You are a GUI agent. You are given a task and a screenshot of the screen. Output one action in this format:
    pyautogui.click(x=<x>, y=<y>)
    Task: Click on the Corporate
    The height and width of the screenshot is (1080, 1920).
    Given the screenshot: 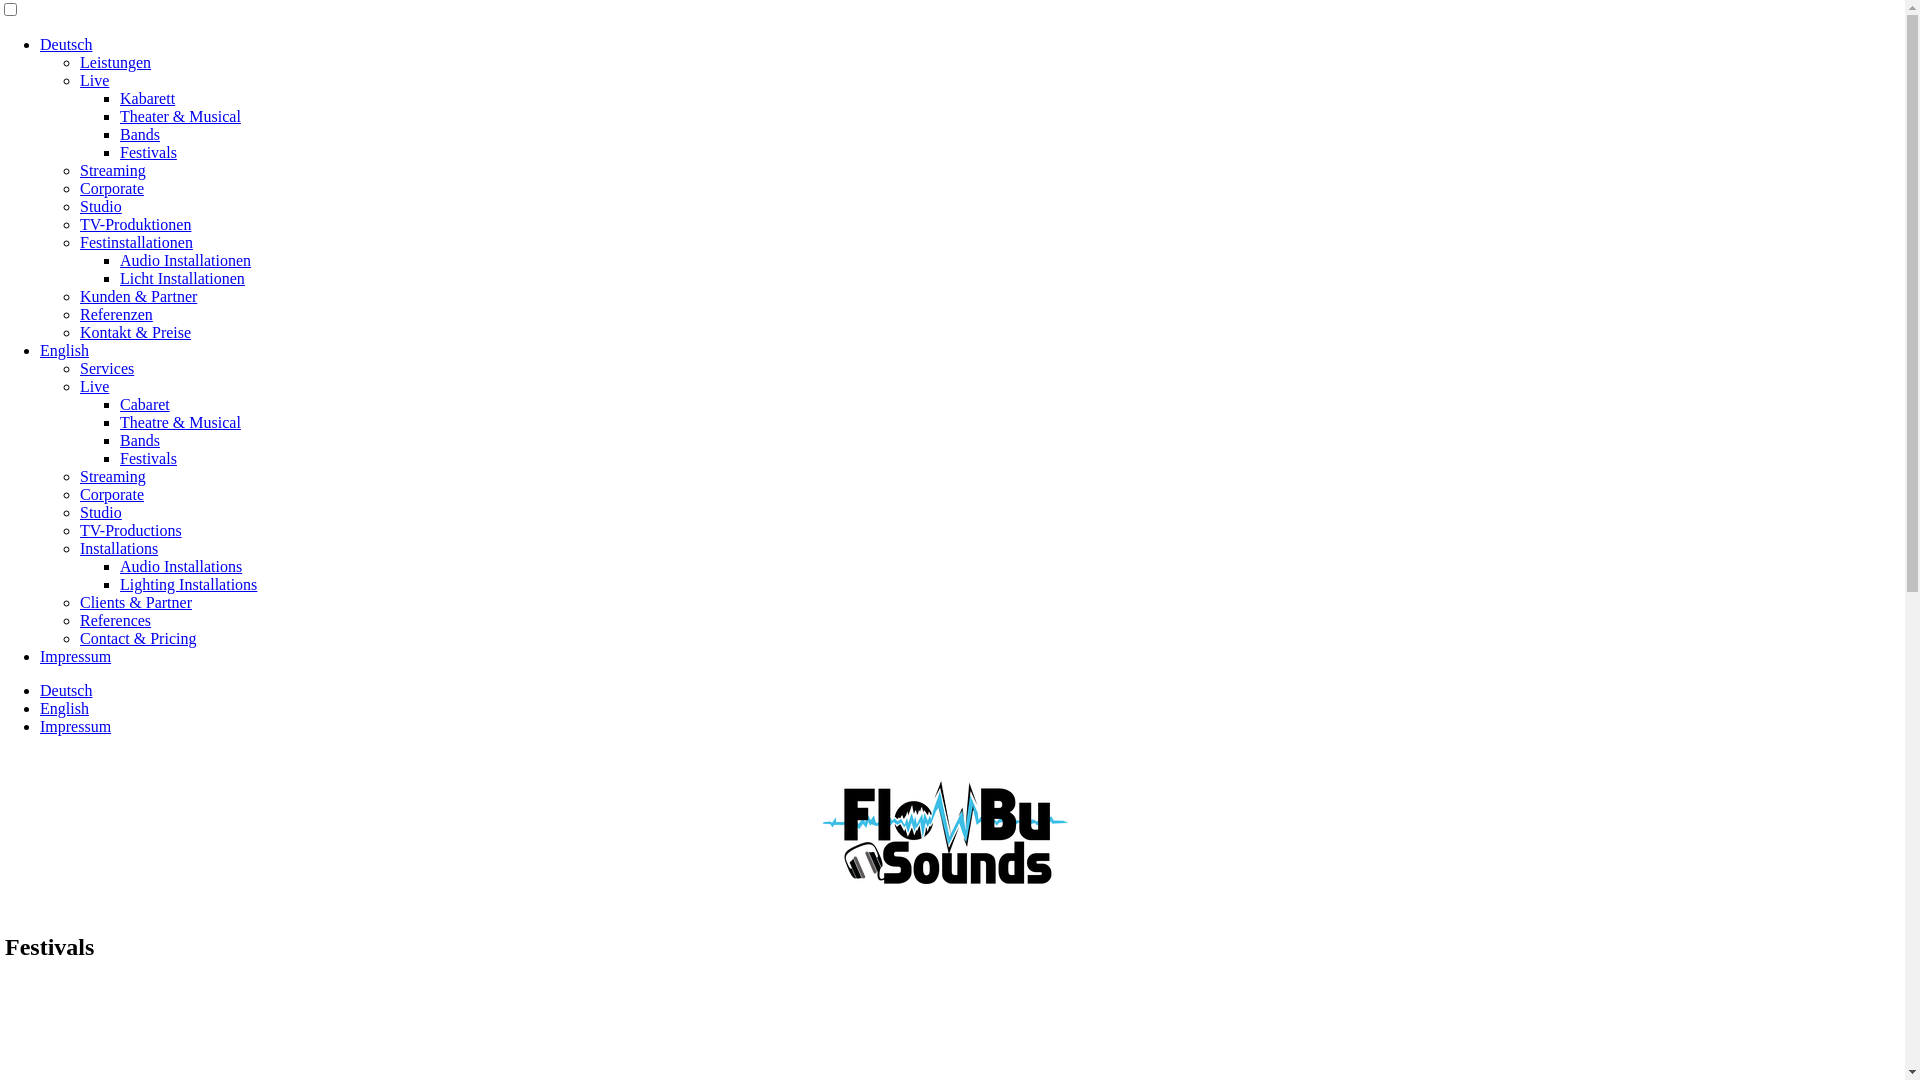 What is the action you would take?
    pyautogui.click(x=112, y=494)
    